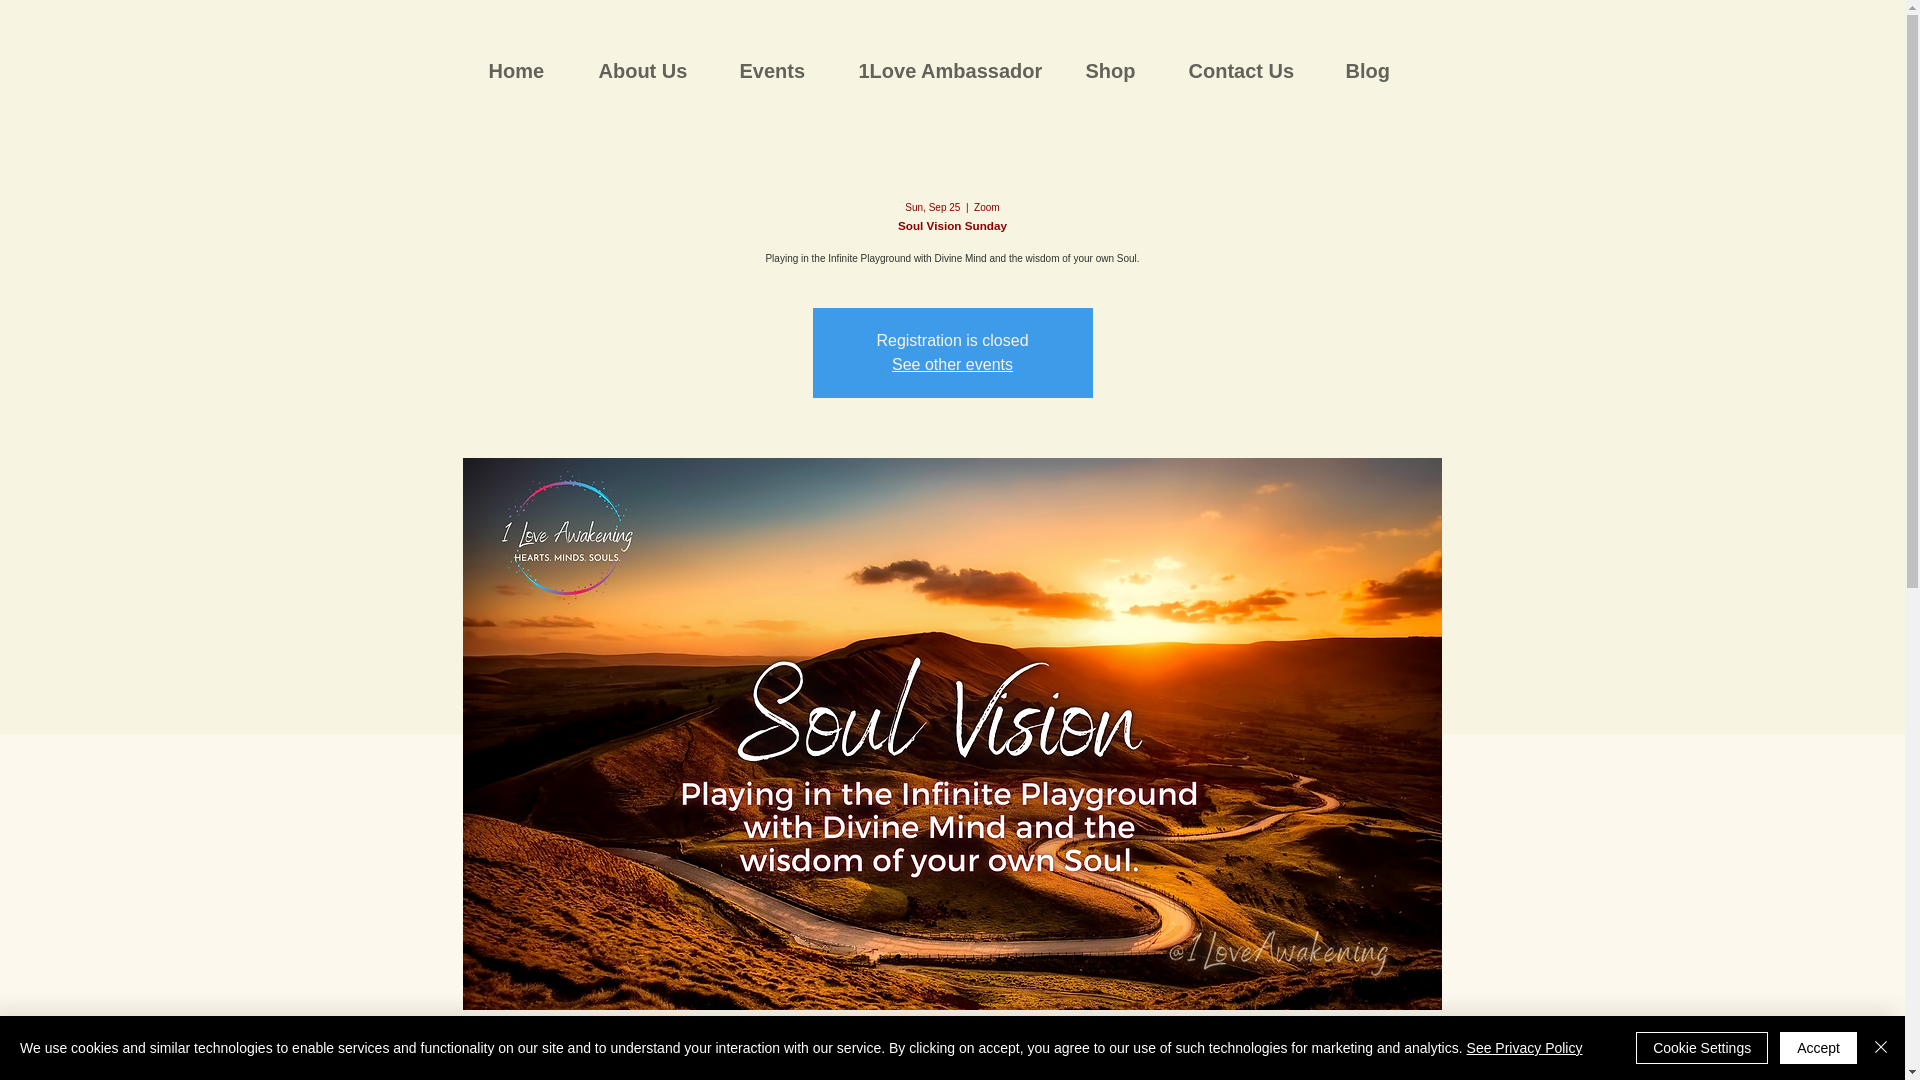 The height and width of the screenshot is (1080, 1920). Describe the element at coordinates (1378, 70) in the screenshot. I see `Blog` at that location.